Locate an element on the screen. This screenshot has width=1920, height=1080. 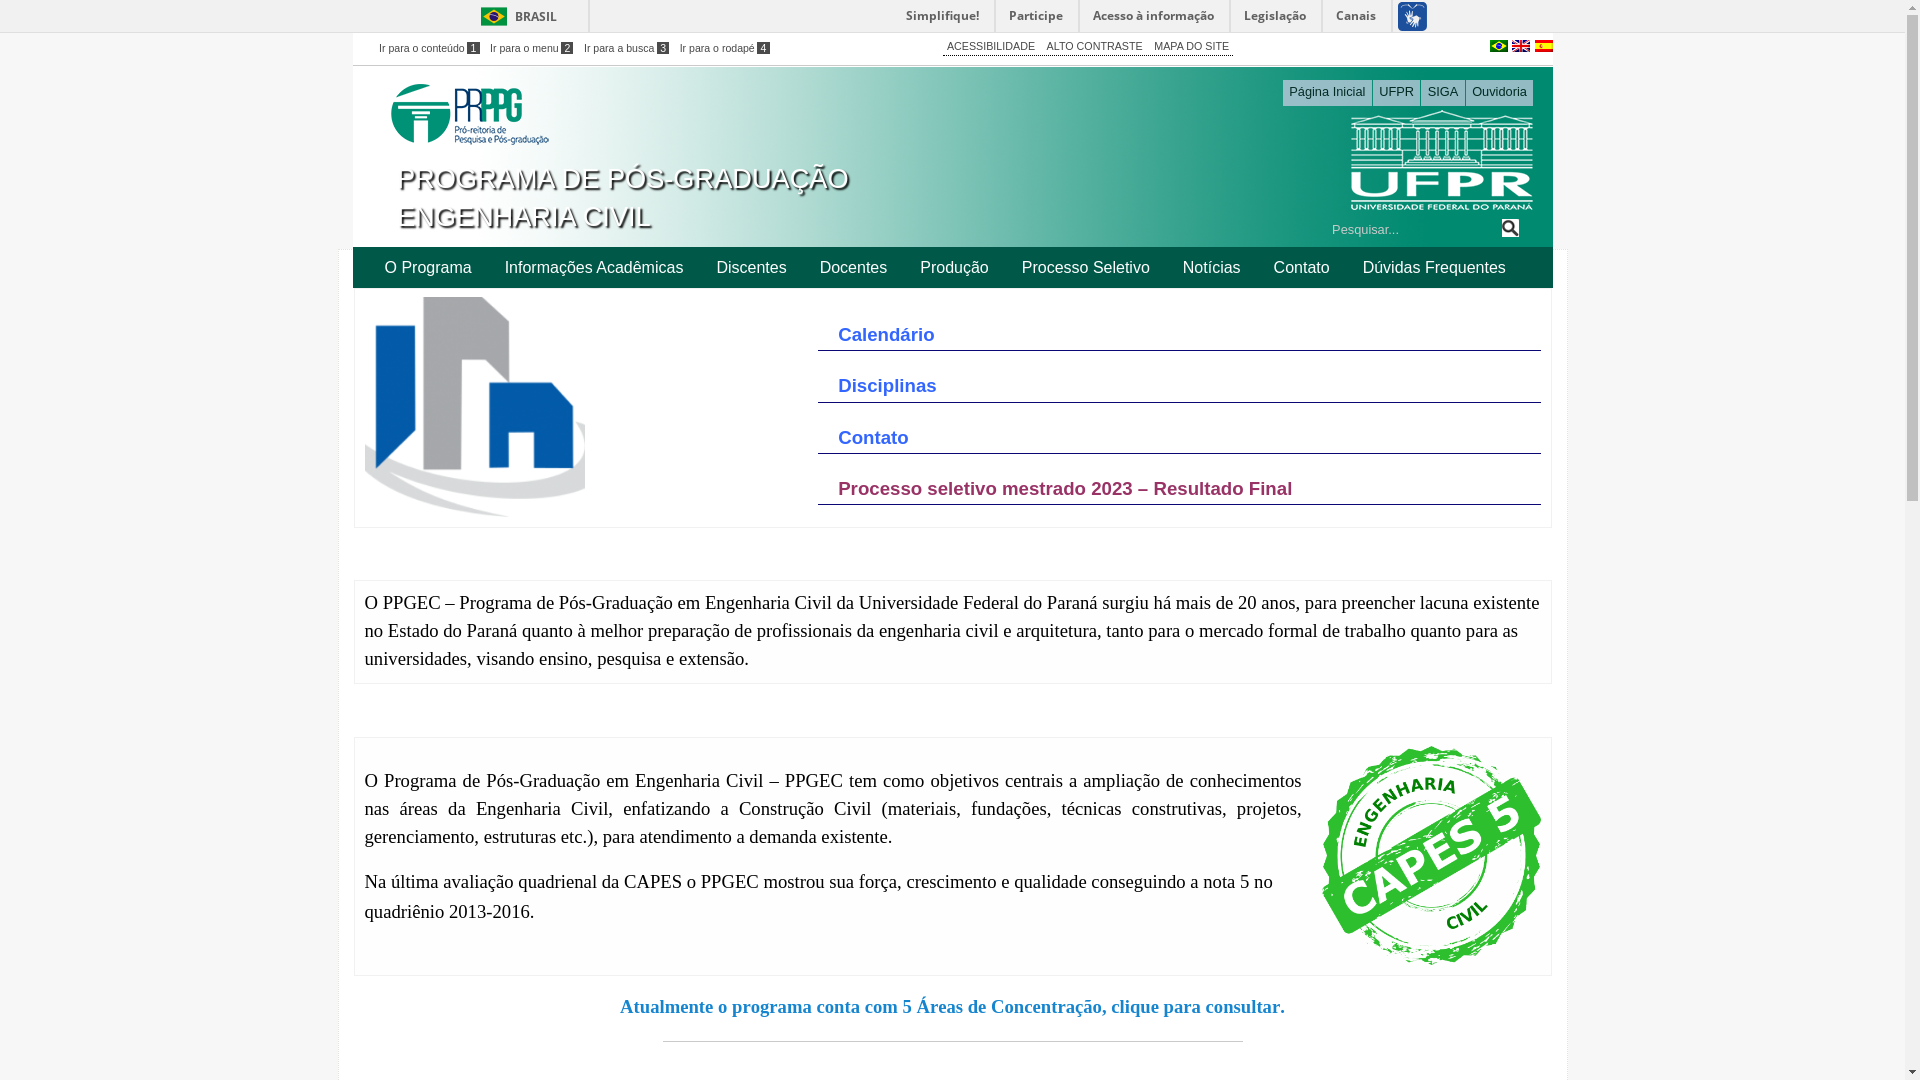
MAPA DO SITE is located at coordinates (1192, 46).